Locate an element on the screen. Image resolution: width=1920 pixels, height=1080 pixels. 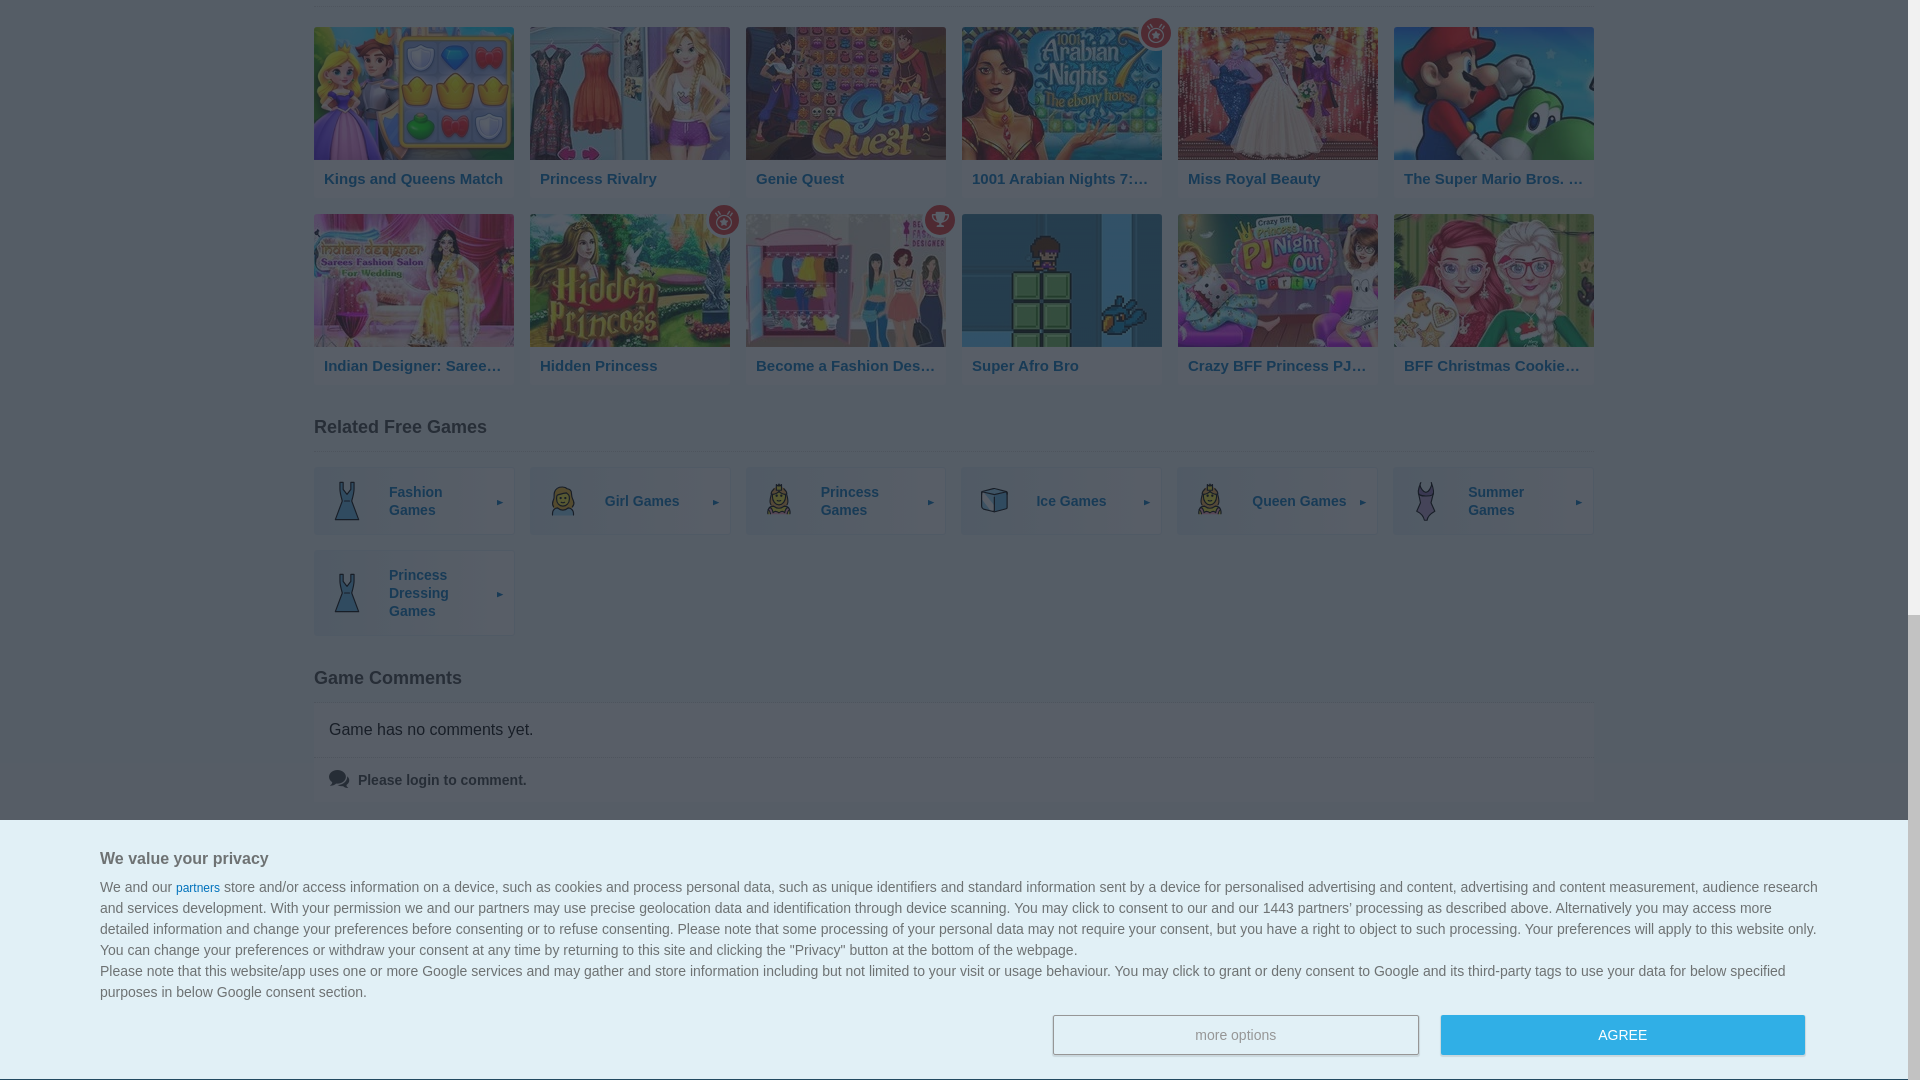
Indian Designer: Sarees Fashion Salon for Wedding is located at coordinates (414, 298).